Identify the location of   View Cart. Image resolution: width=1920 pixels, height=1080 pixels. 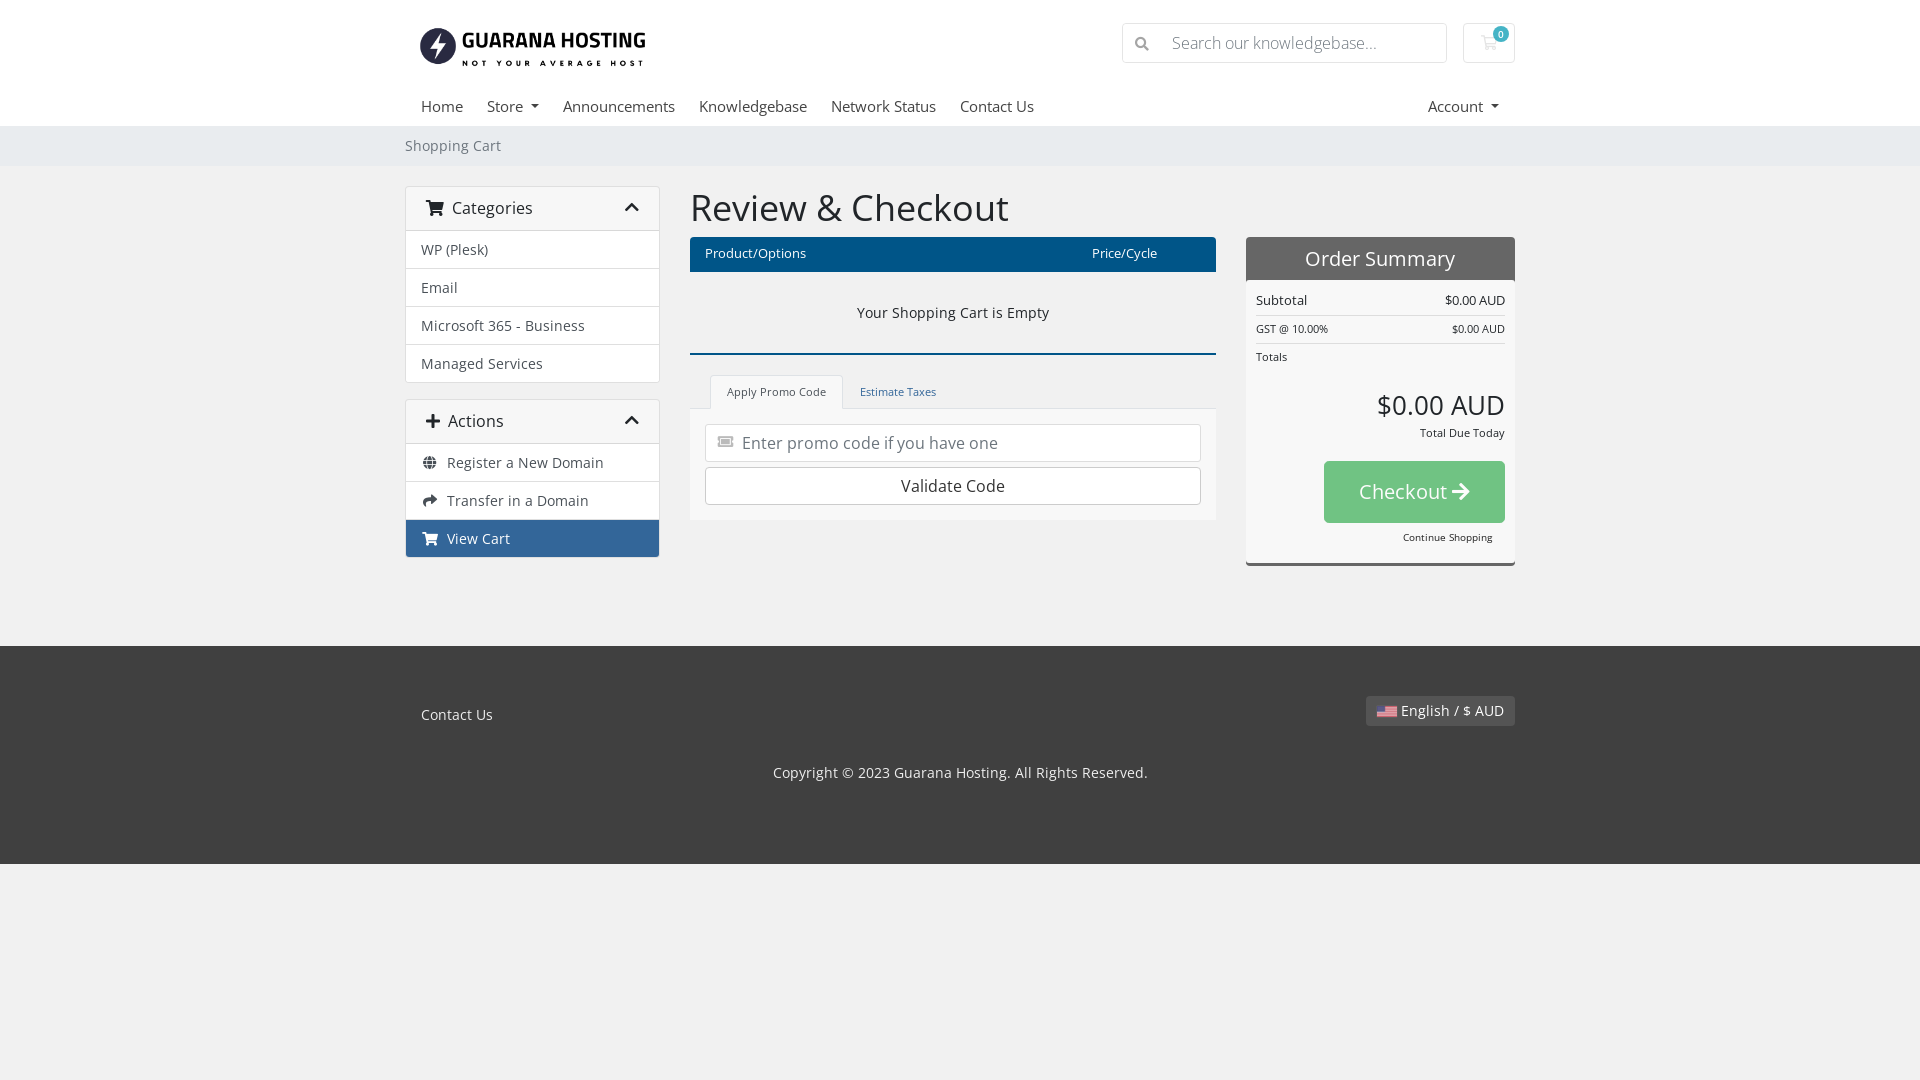
(532, 538).